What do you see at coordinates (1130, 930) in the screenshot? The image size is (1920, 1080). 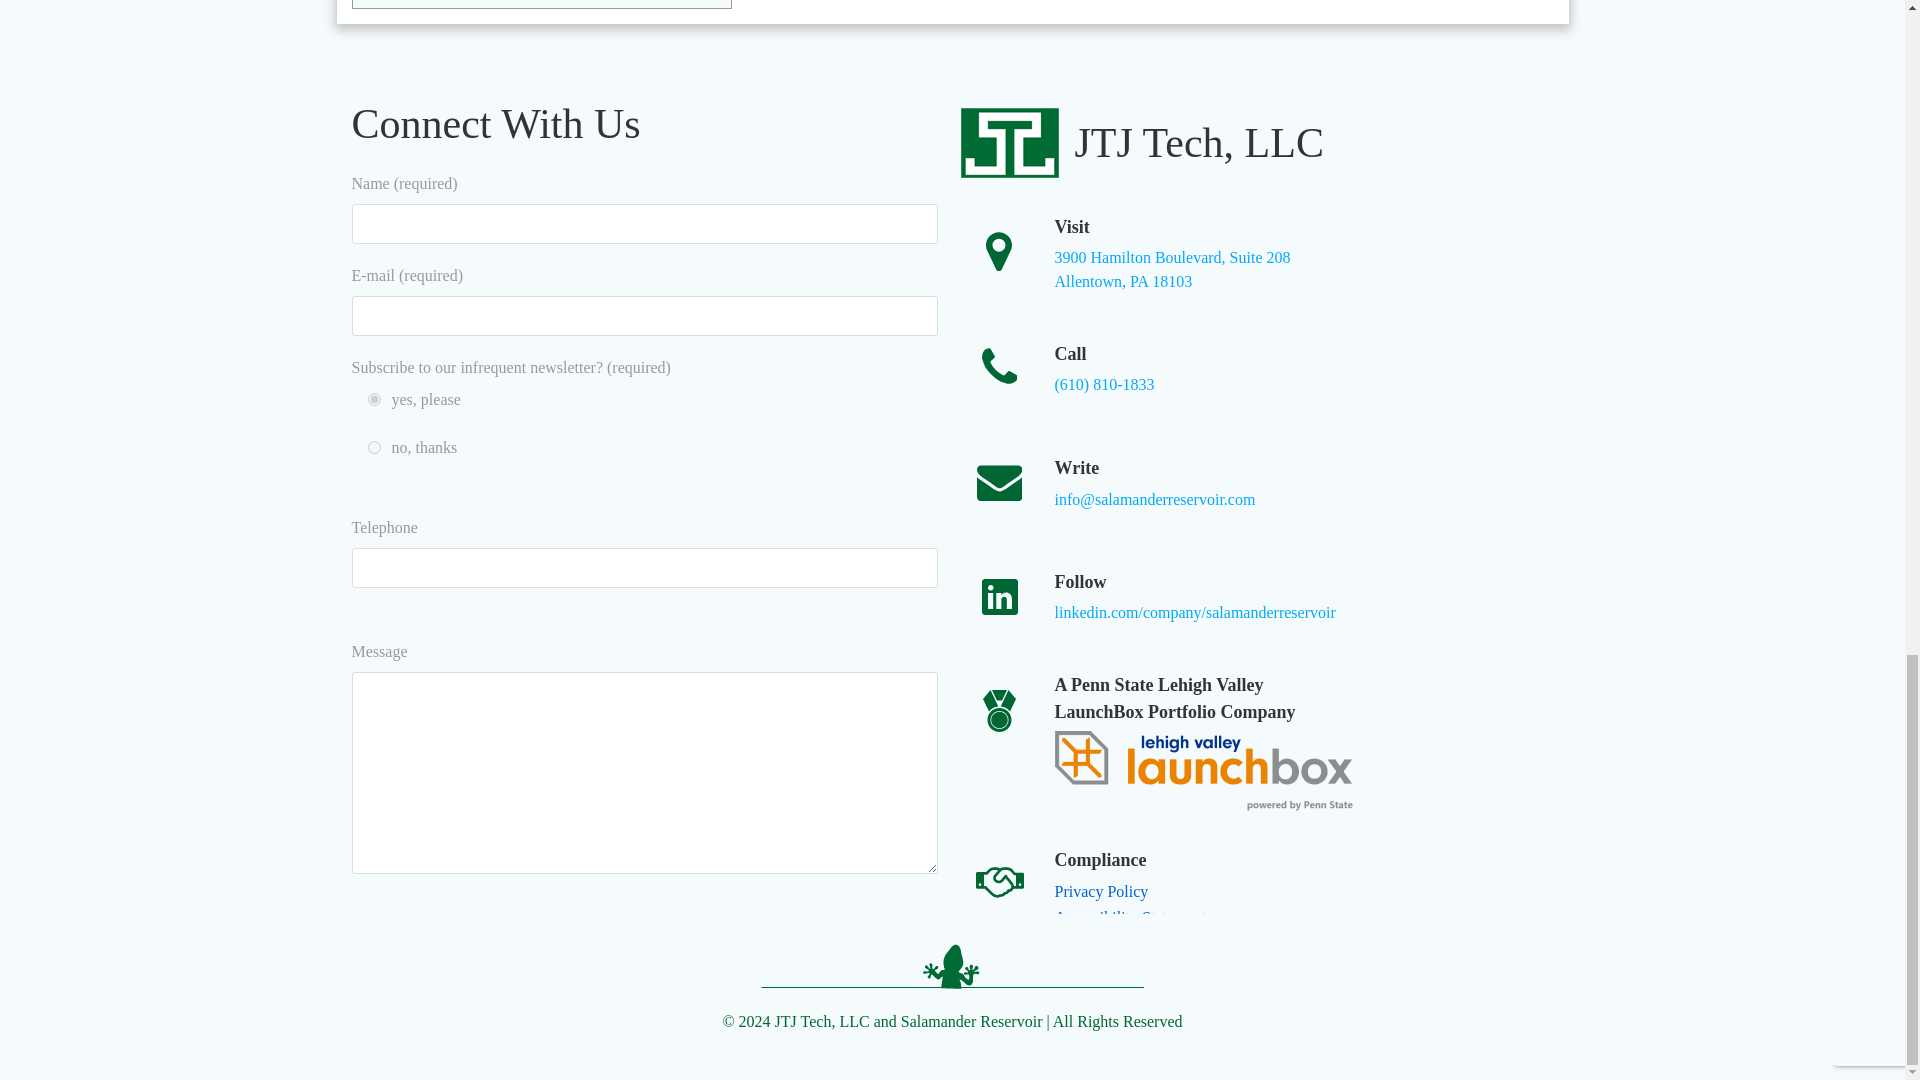 I see `Accessibility Statement` at bounding box center [1130, 930].